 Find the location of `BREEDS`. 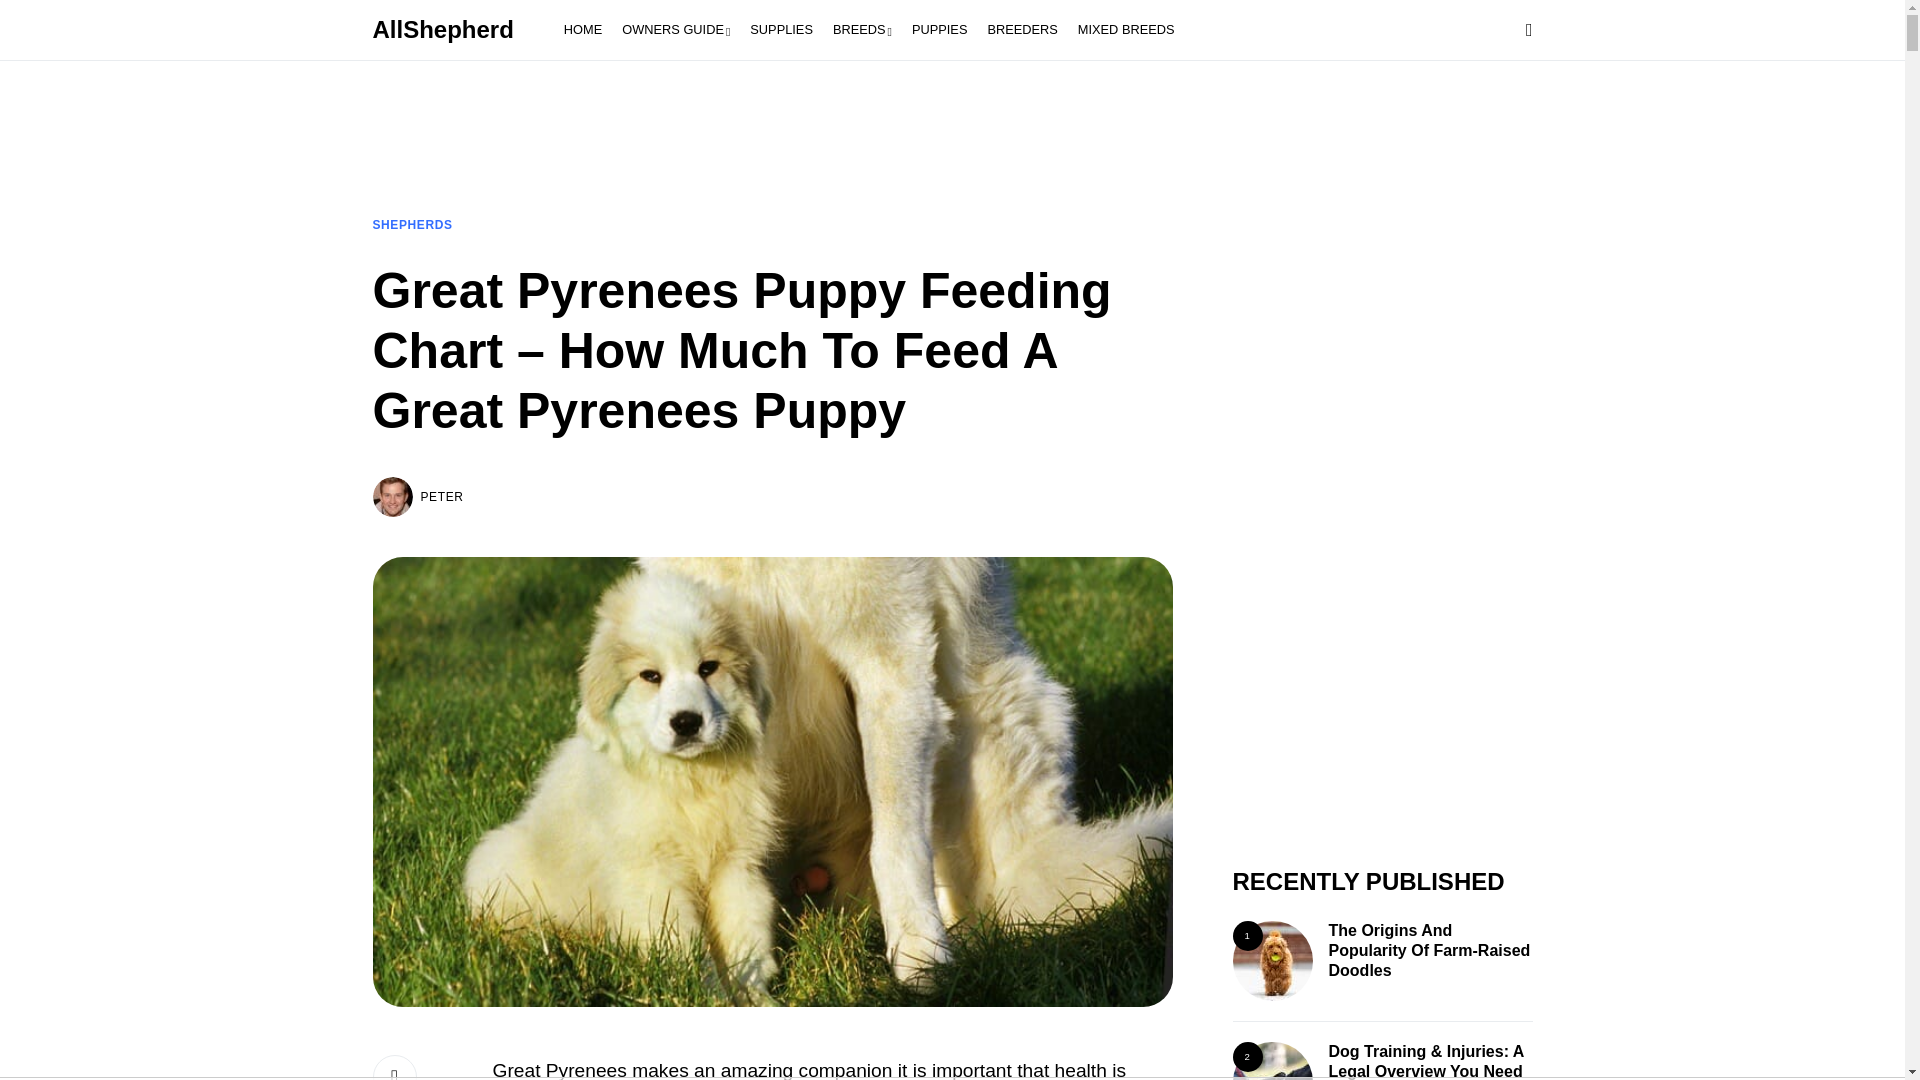

BREEDS is located at coordinates (862, 30).